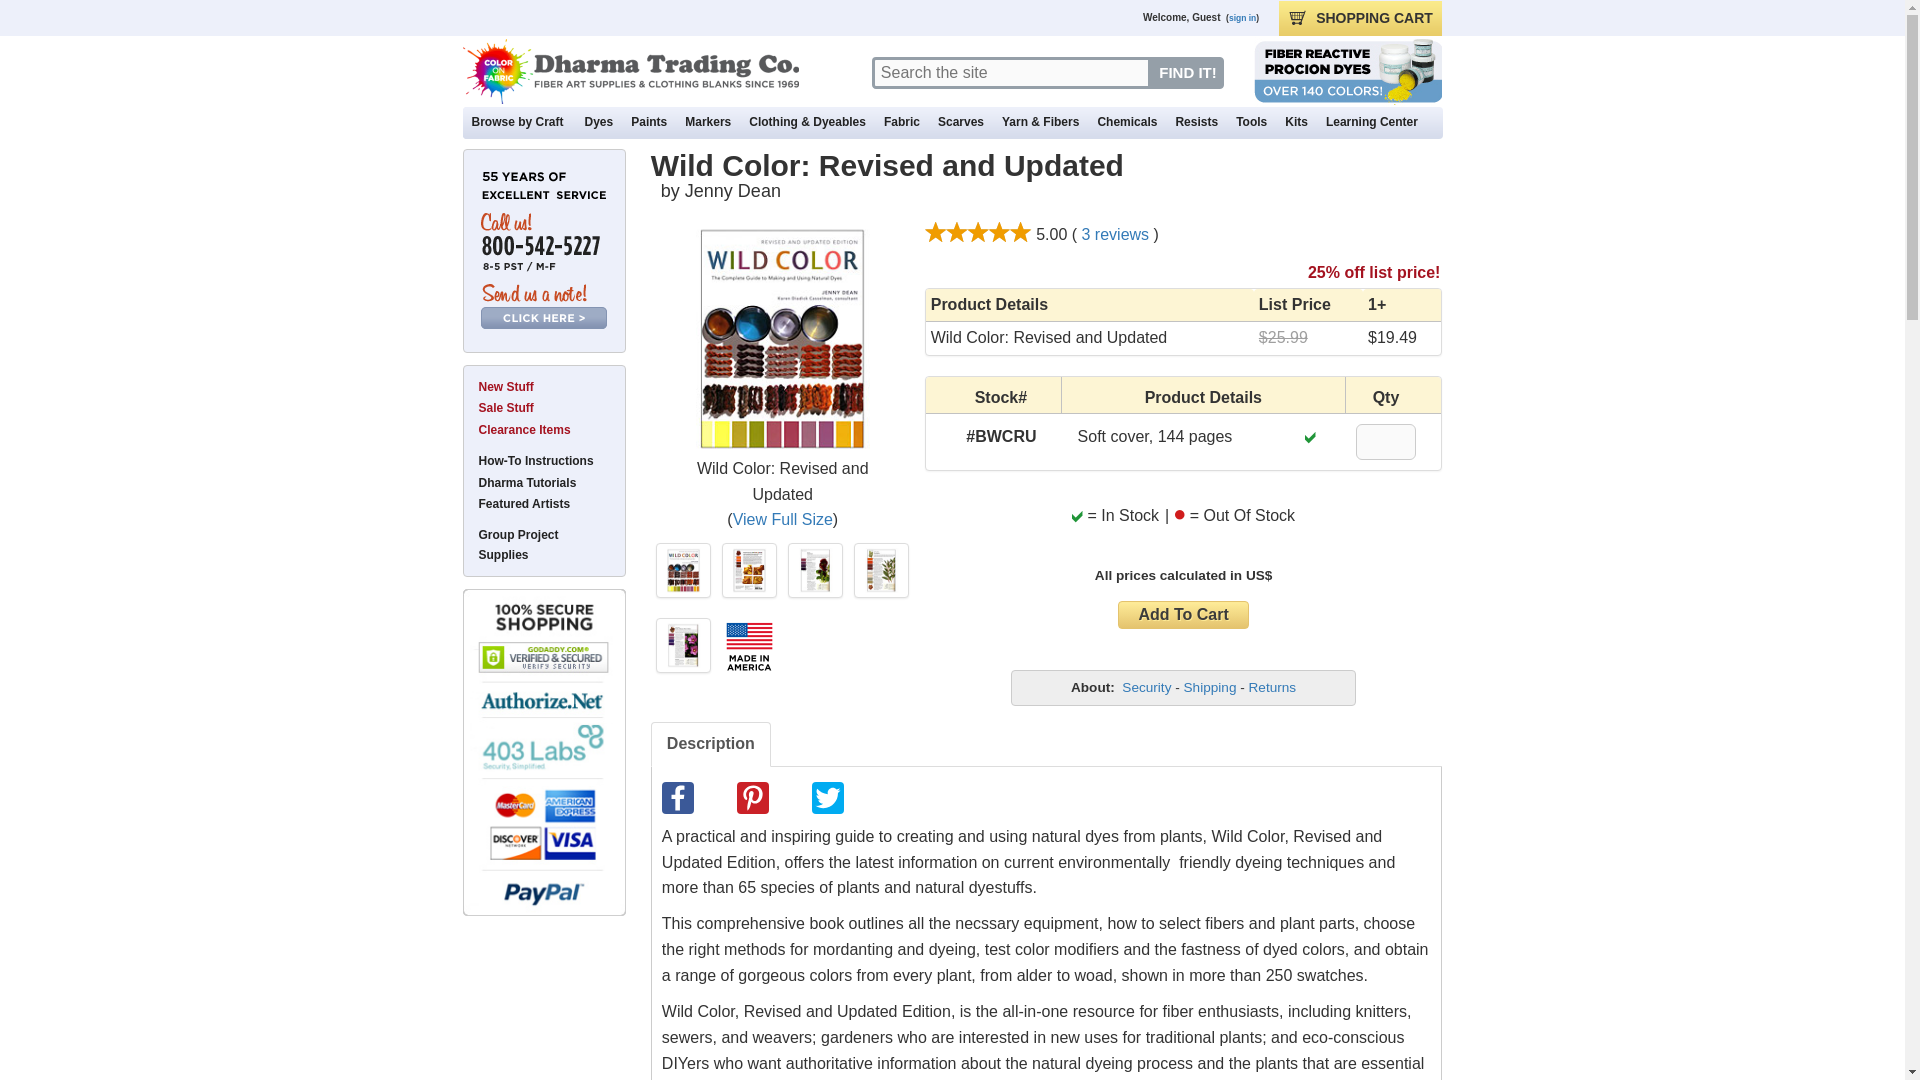 The width and height of the screenshot is (1920, 1080). What do you see at coordinates (1186, 72) in the screenshot?
I see `FIND IT!` at bounding box center [1186, 72].